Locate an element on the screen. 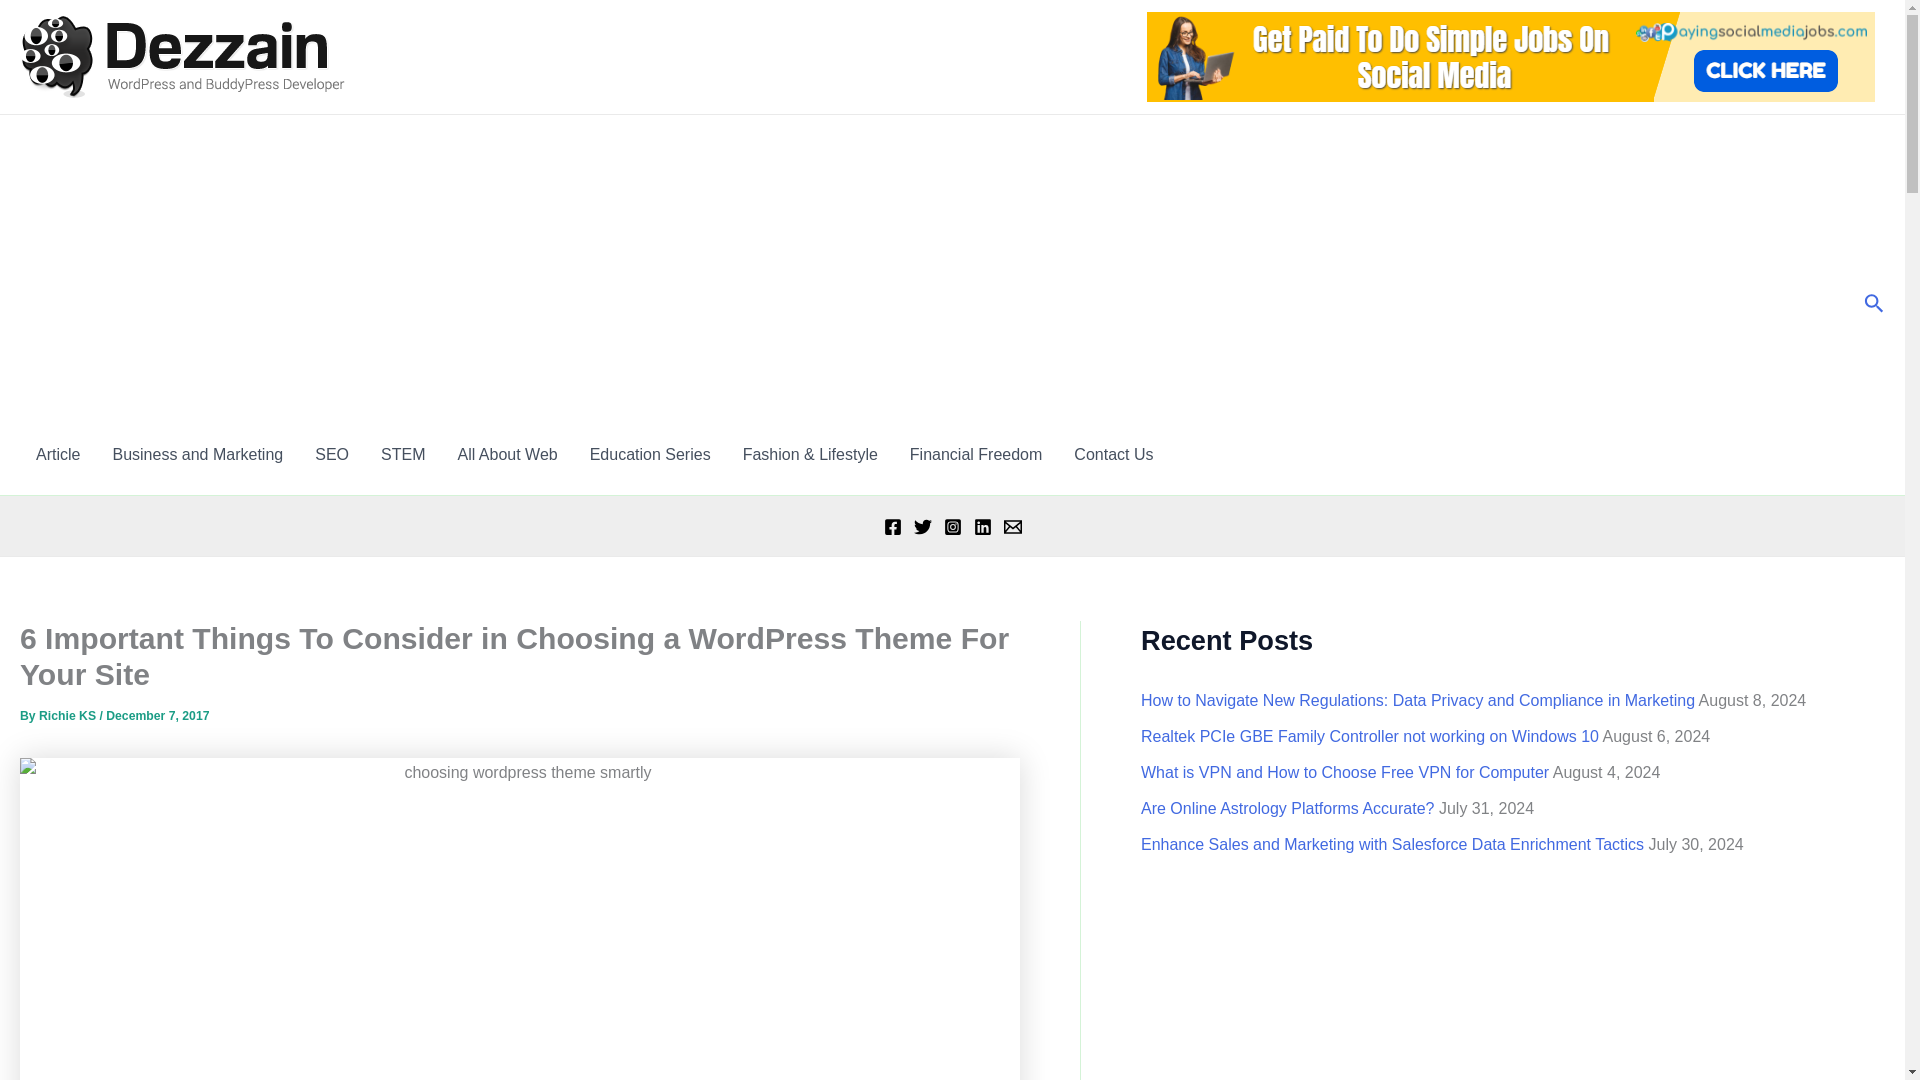 This screenshot has height=1080, width=1920. any inquiries? is located at coordinates (1113, 454).